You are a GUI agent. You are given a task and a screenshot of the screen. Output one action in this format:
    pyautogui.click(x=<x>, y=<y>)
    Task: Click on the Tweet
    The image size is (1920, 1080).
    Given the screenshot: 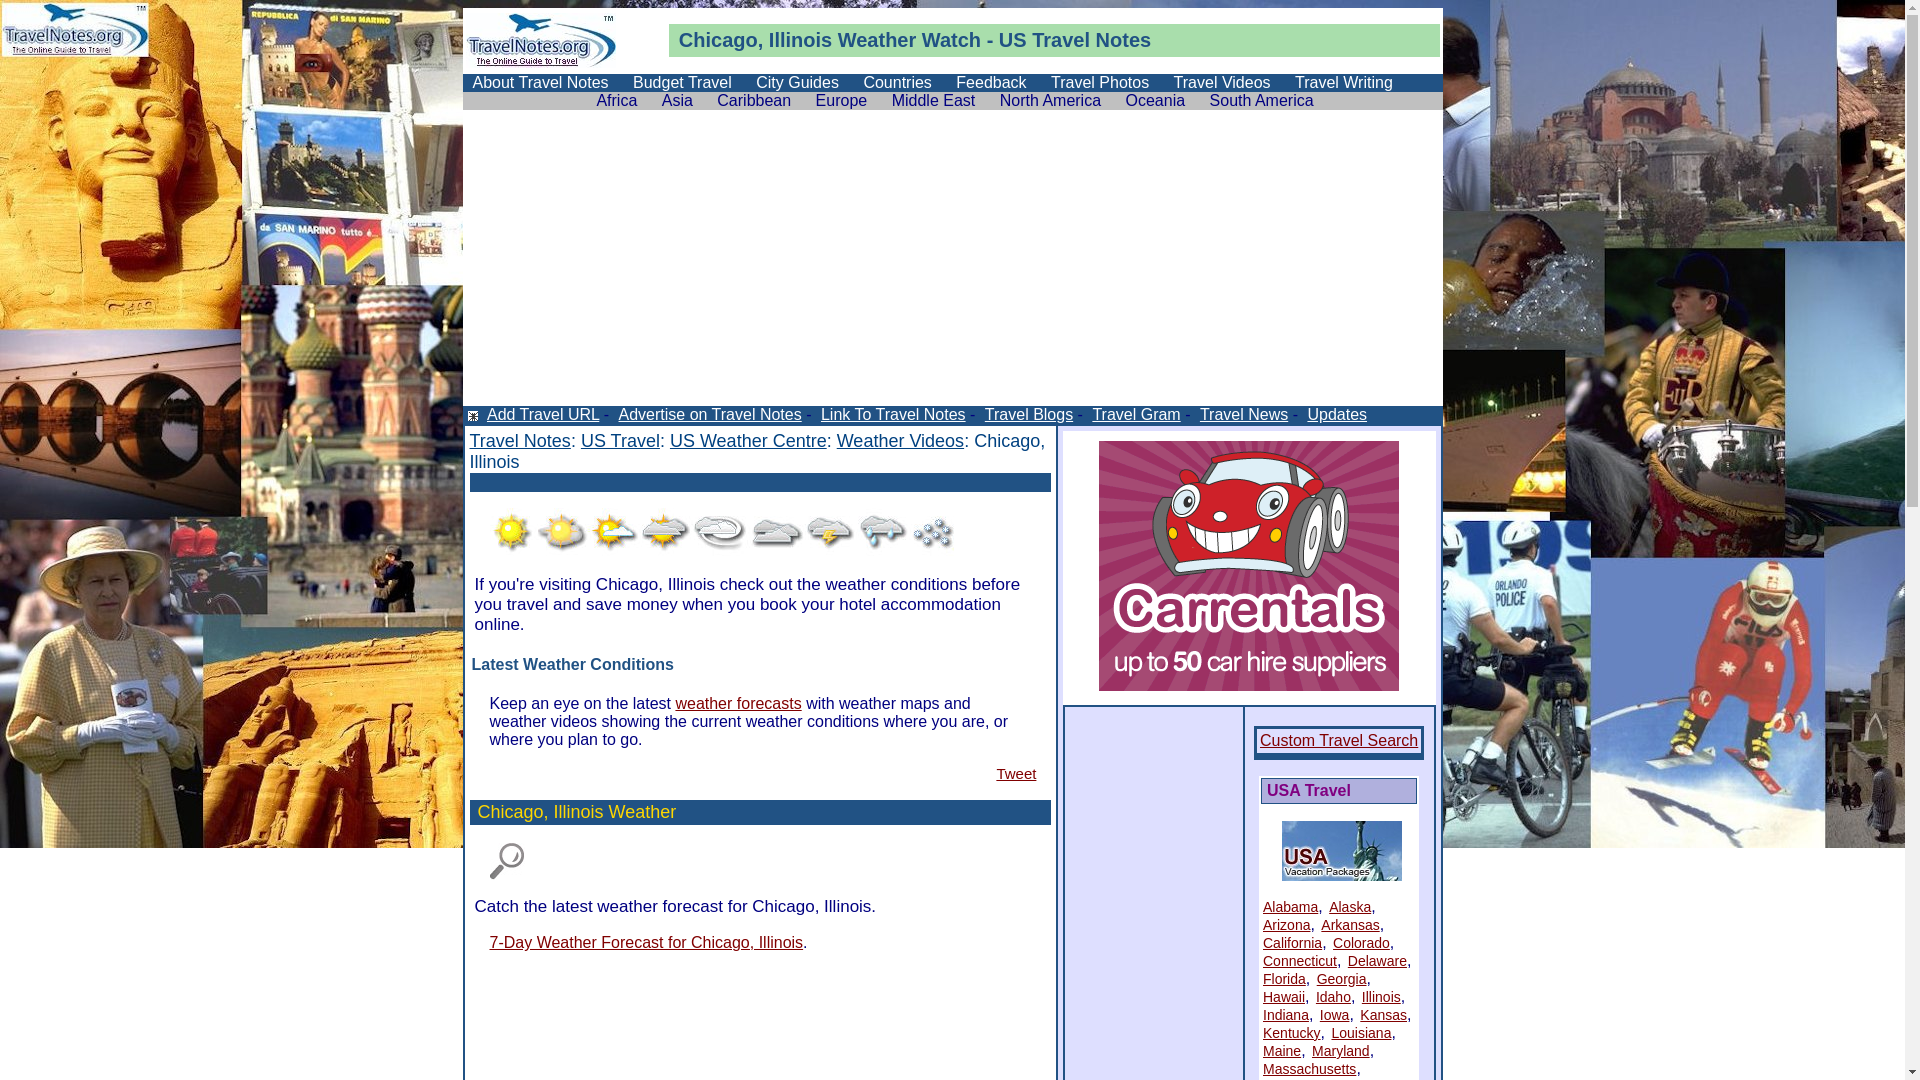 What is the action you would take?
    pyautogui.click(x=1016, y=774)
    